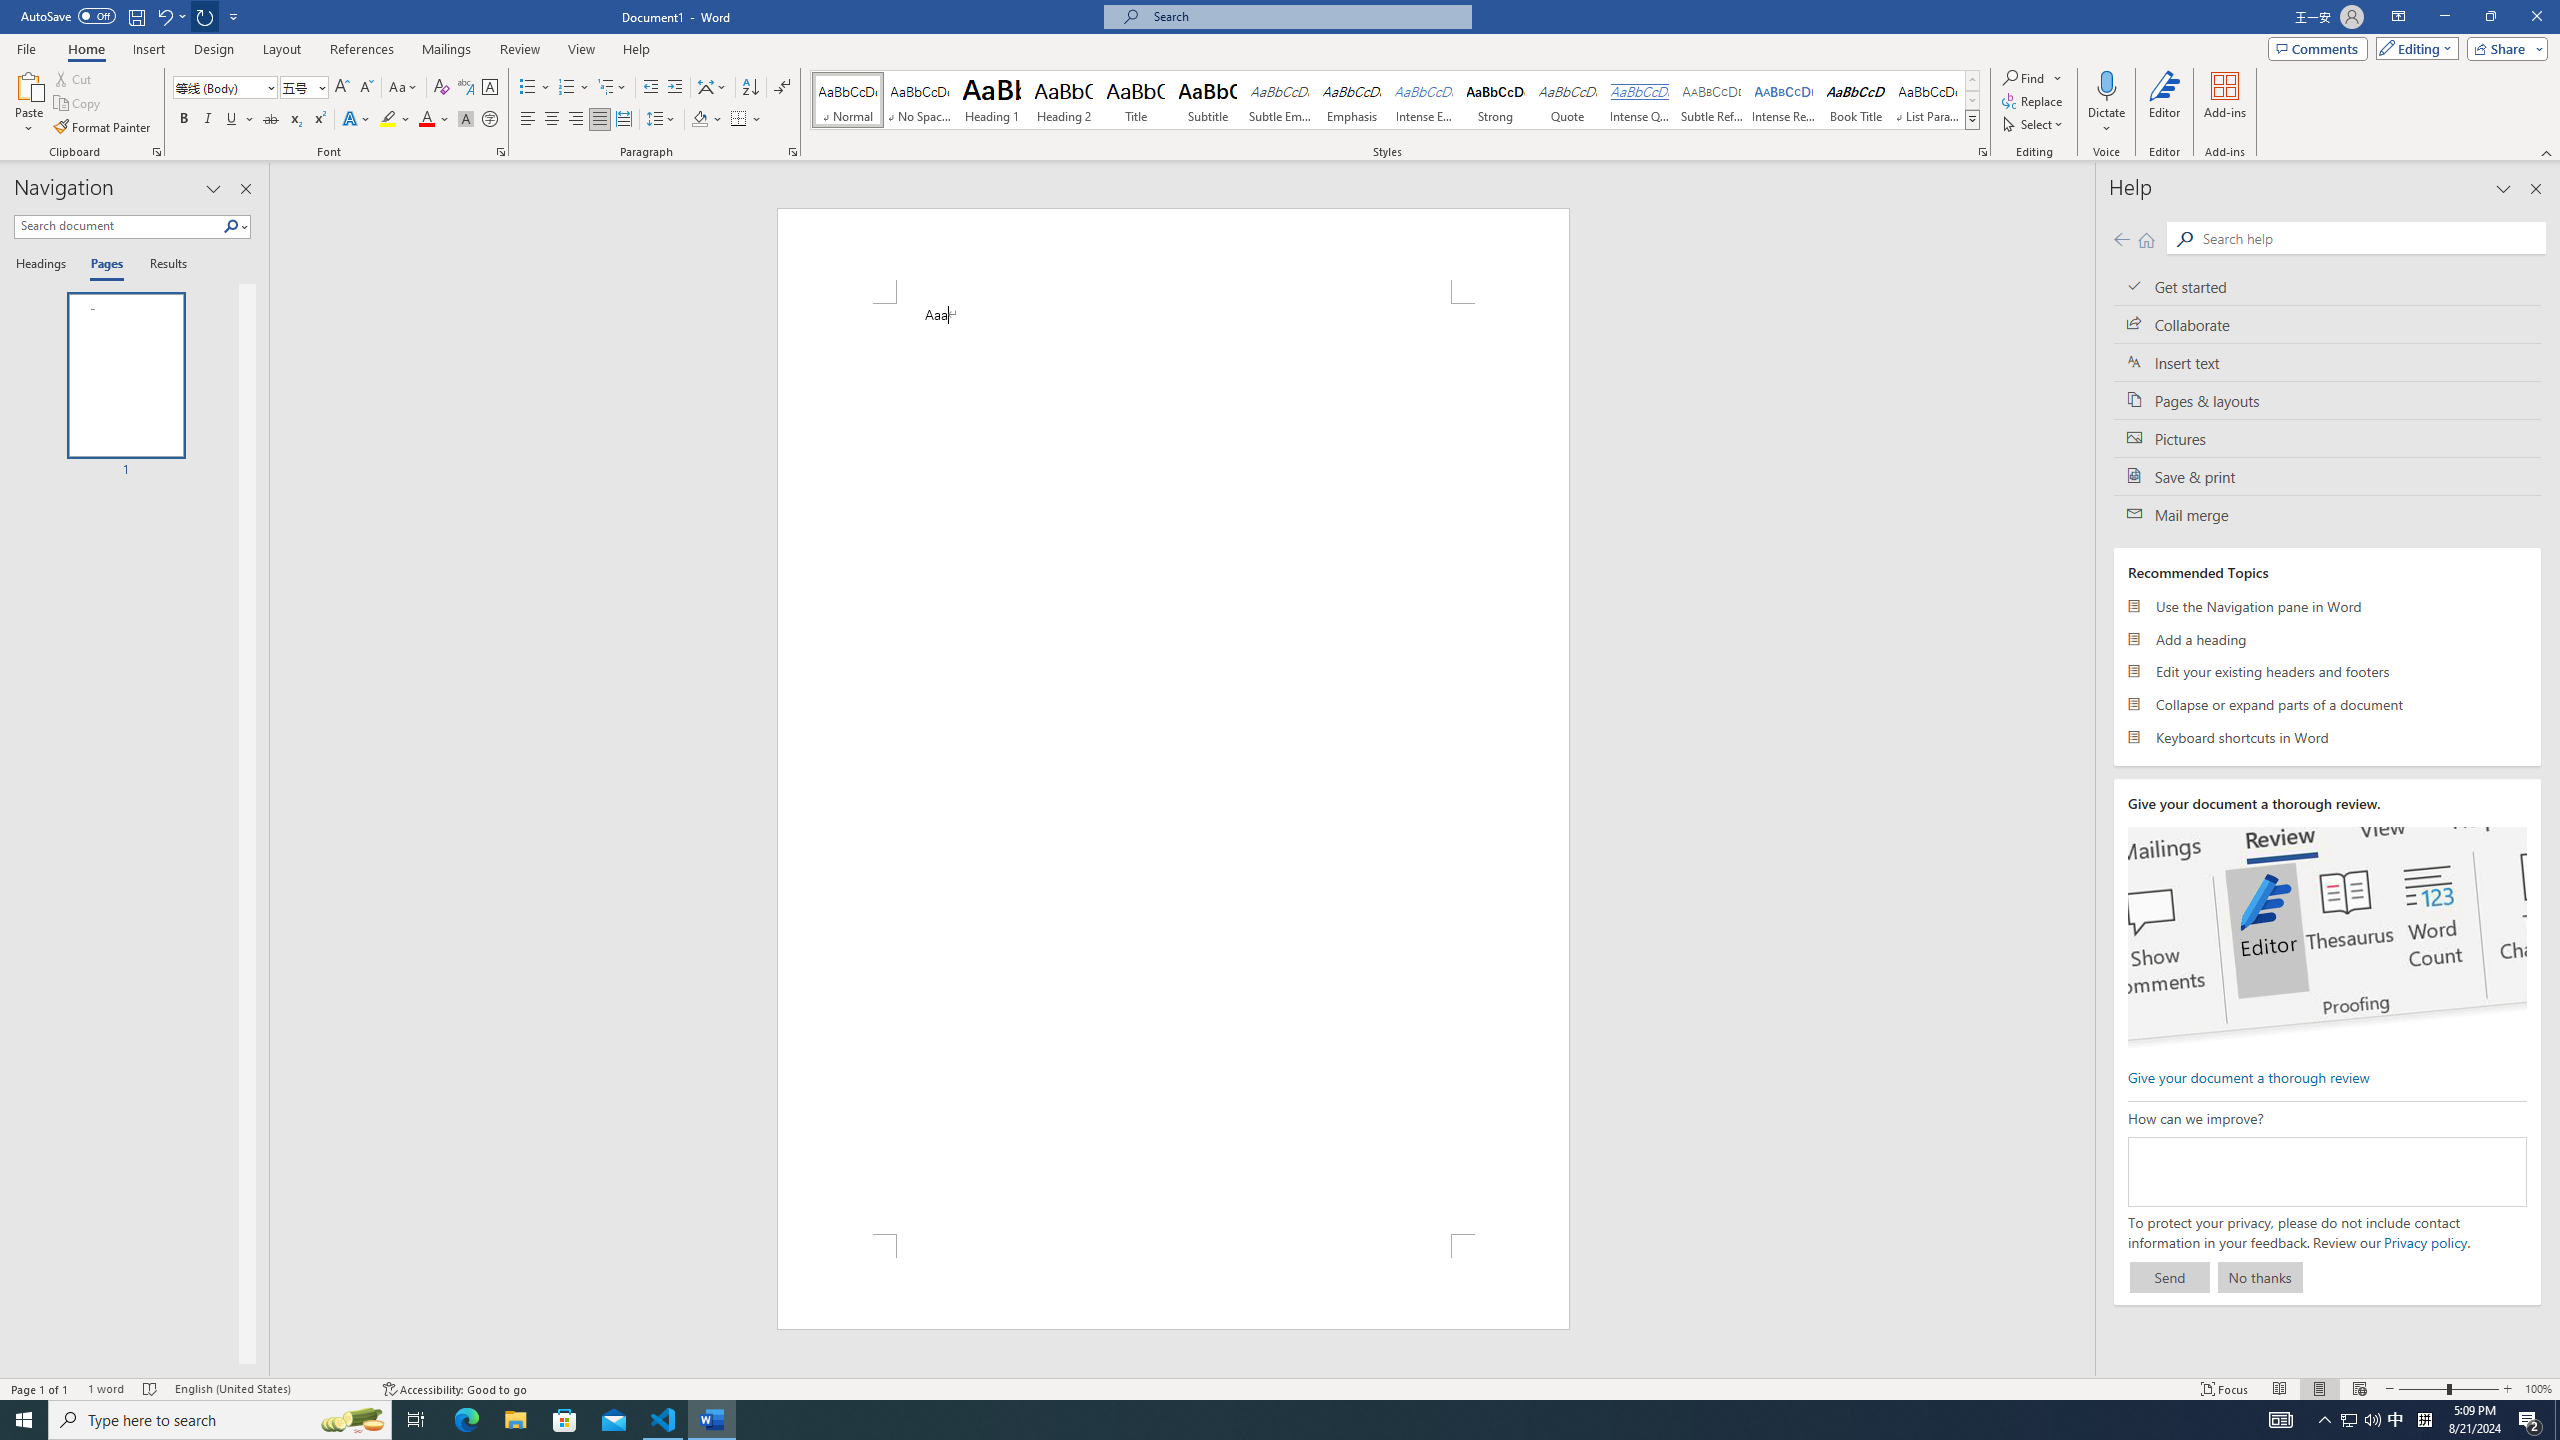 Image resolution: width=2560 pixels, height=1440 pixels. Describe the element at coordinates (104, 265) in the screenshot. I see `Pages` at that location.